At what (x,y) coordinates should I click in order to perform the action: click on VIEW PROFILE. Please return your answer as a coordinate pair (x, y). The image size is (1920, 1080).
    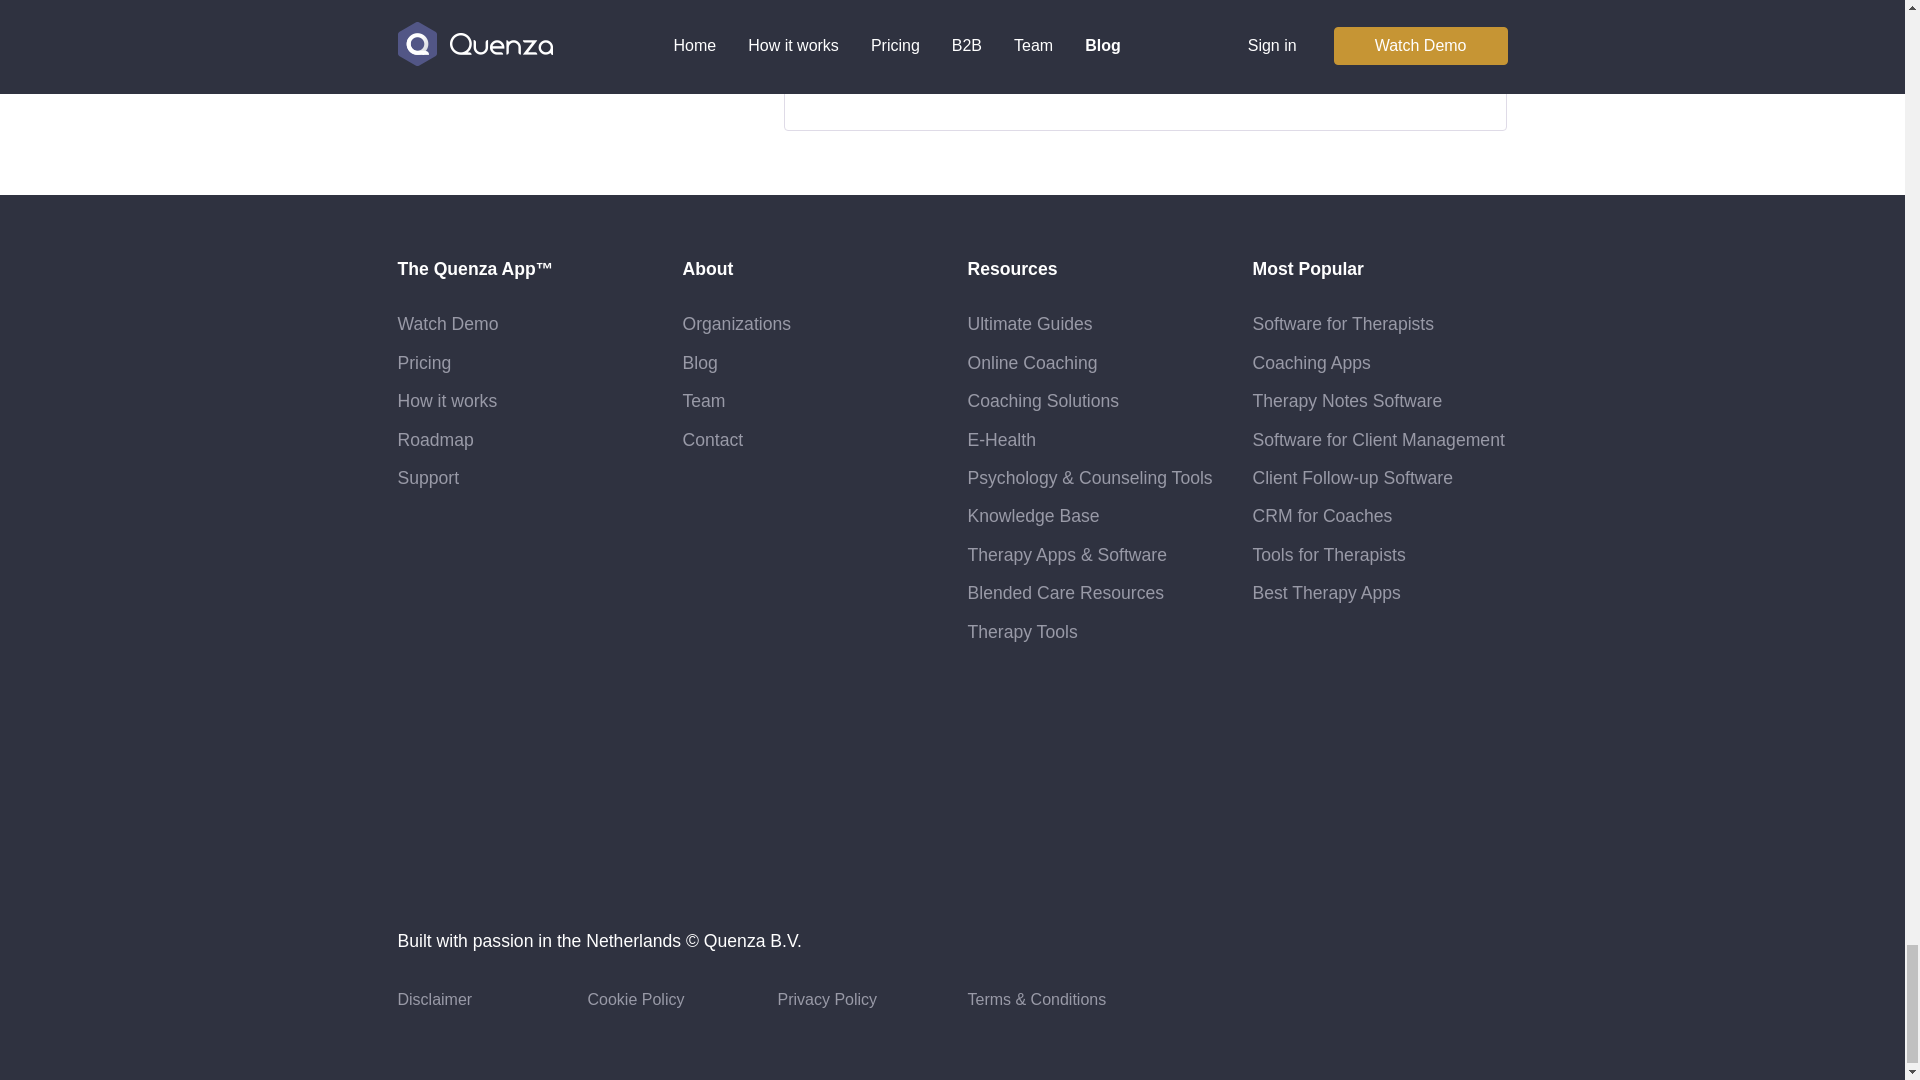
    Looking at the image, I should click on (903, 82).